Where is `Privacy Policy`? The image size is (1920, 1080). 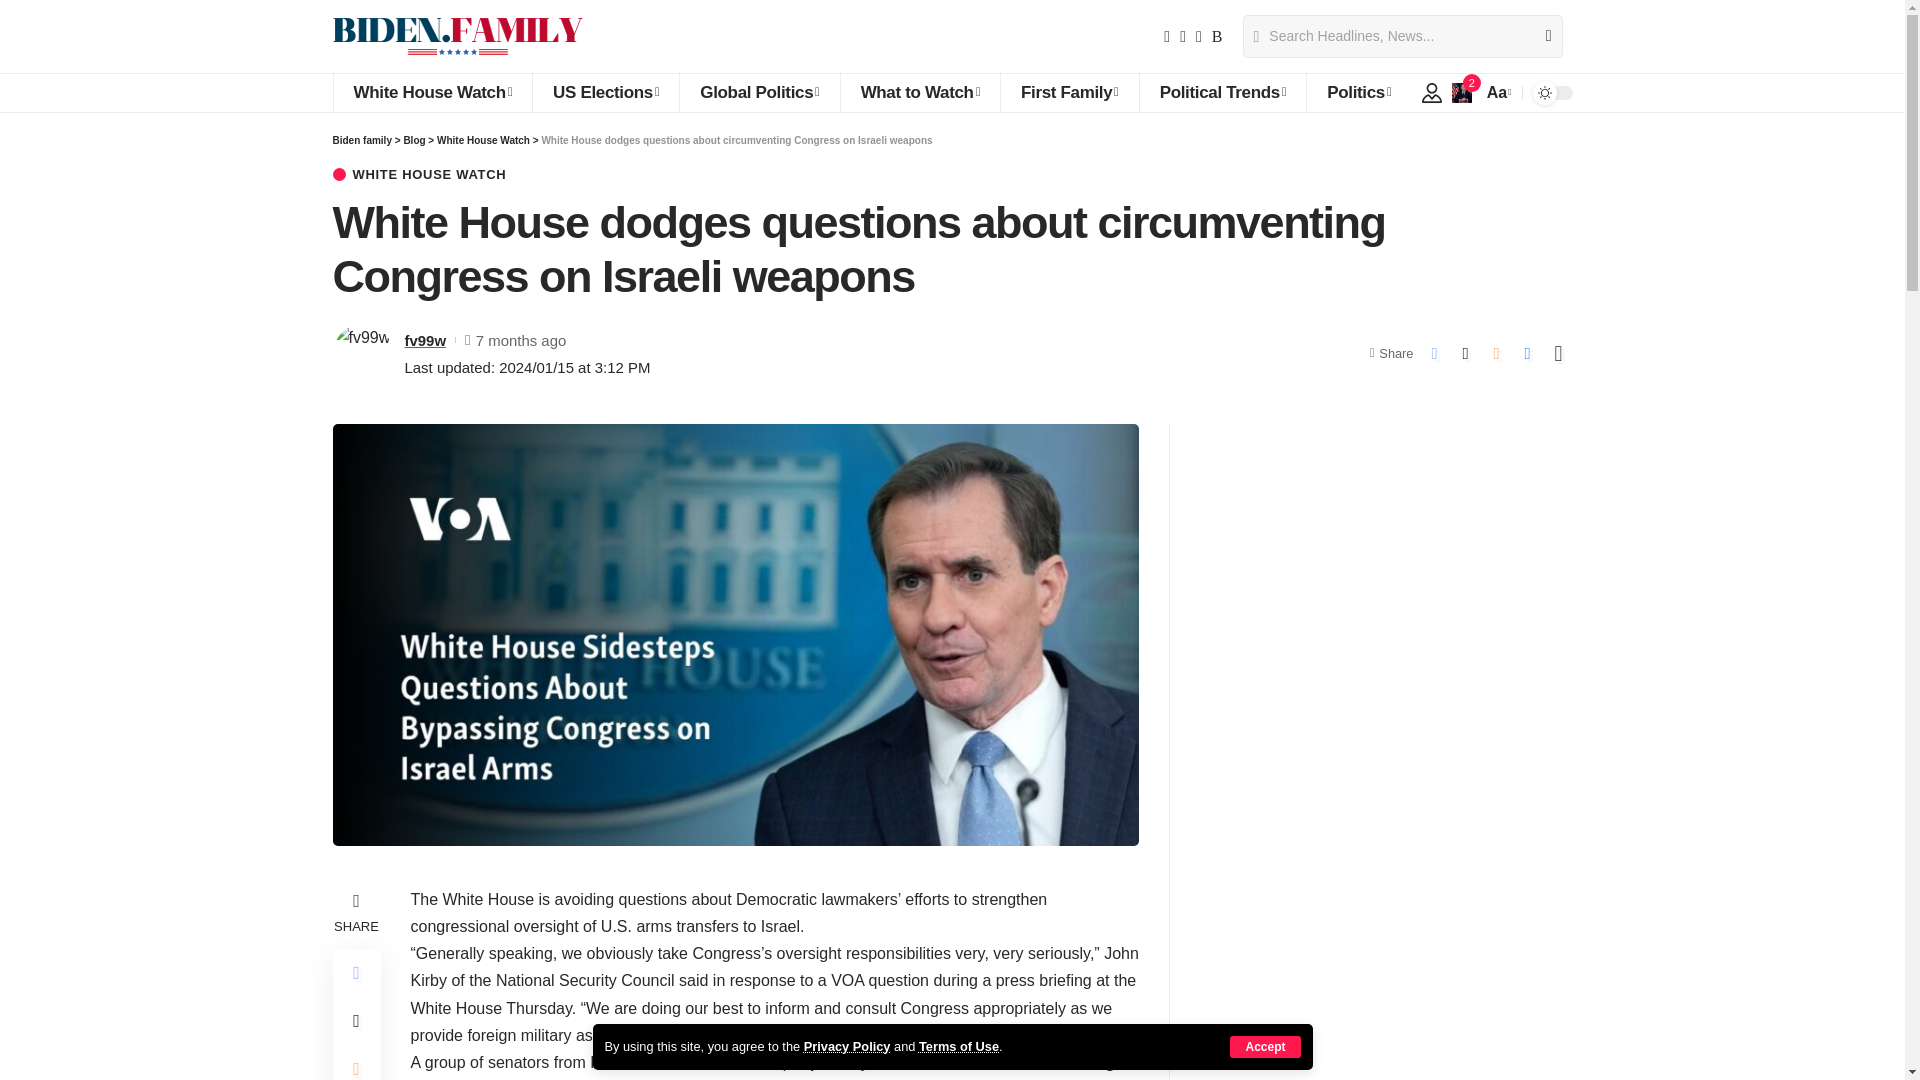
Privacy Policy is located at coordinates (847, 1046).